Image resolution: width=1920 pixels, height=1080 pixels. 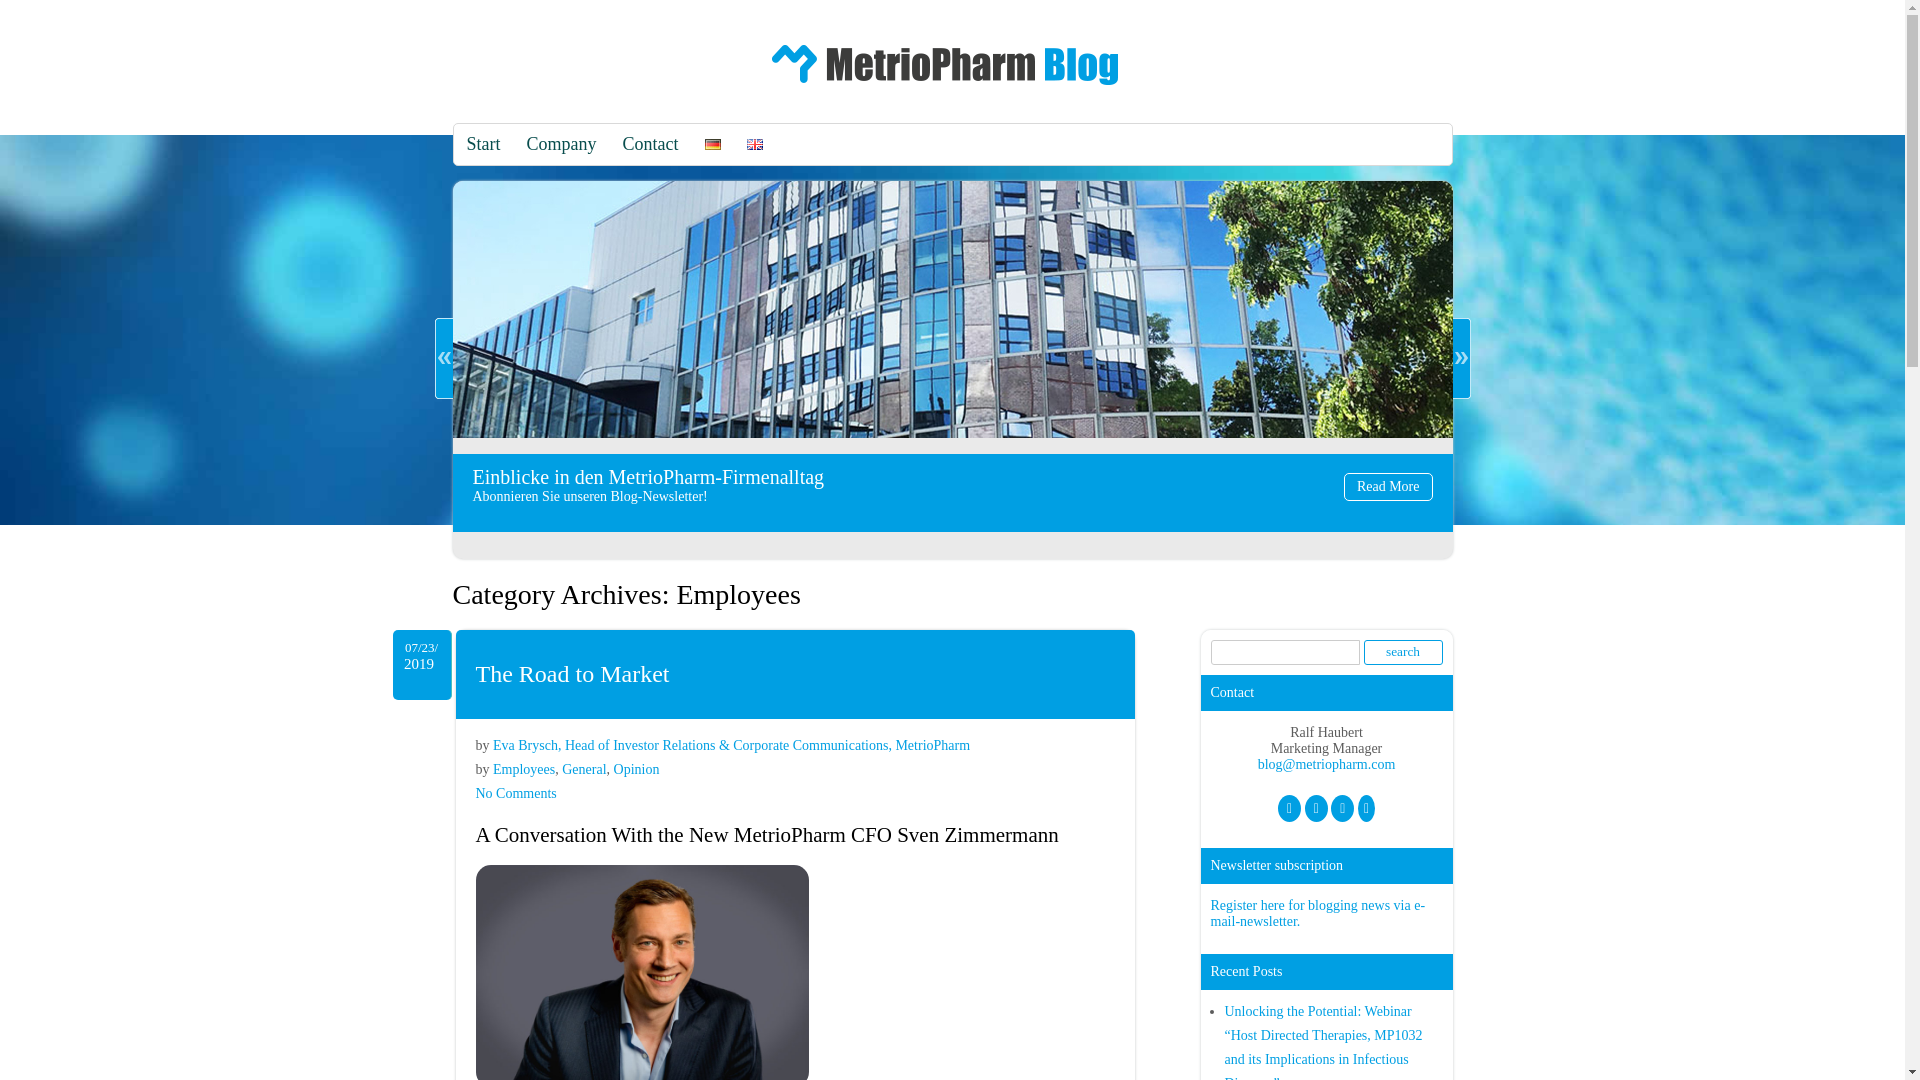 I want to click on MetrioPharm-Blog, so click(x=945, y=90).